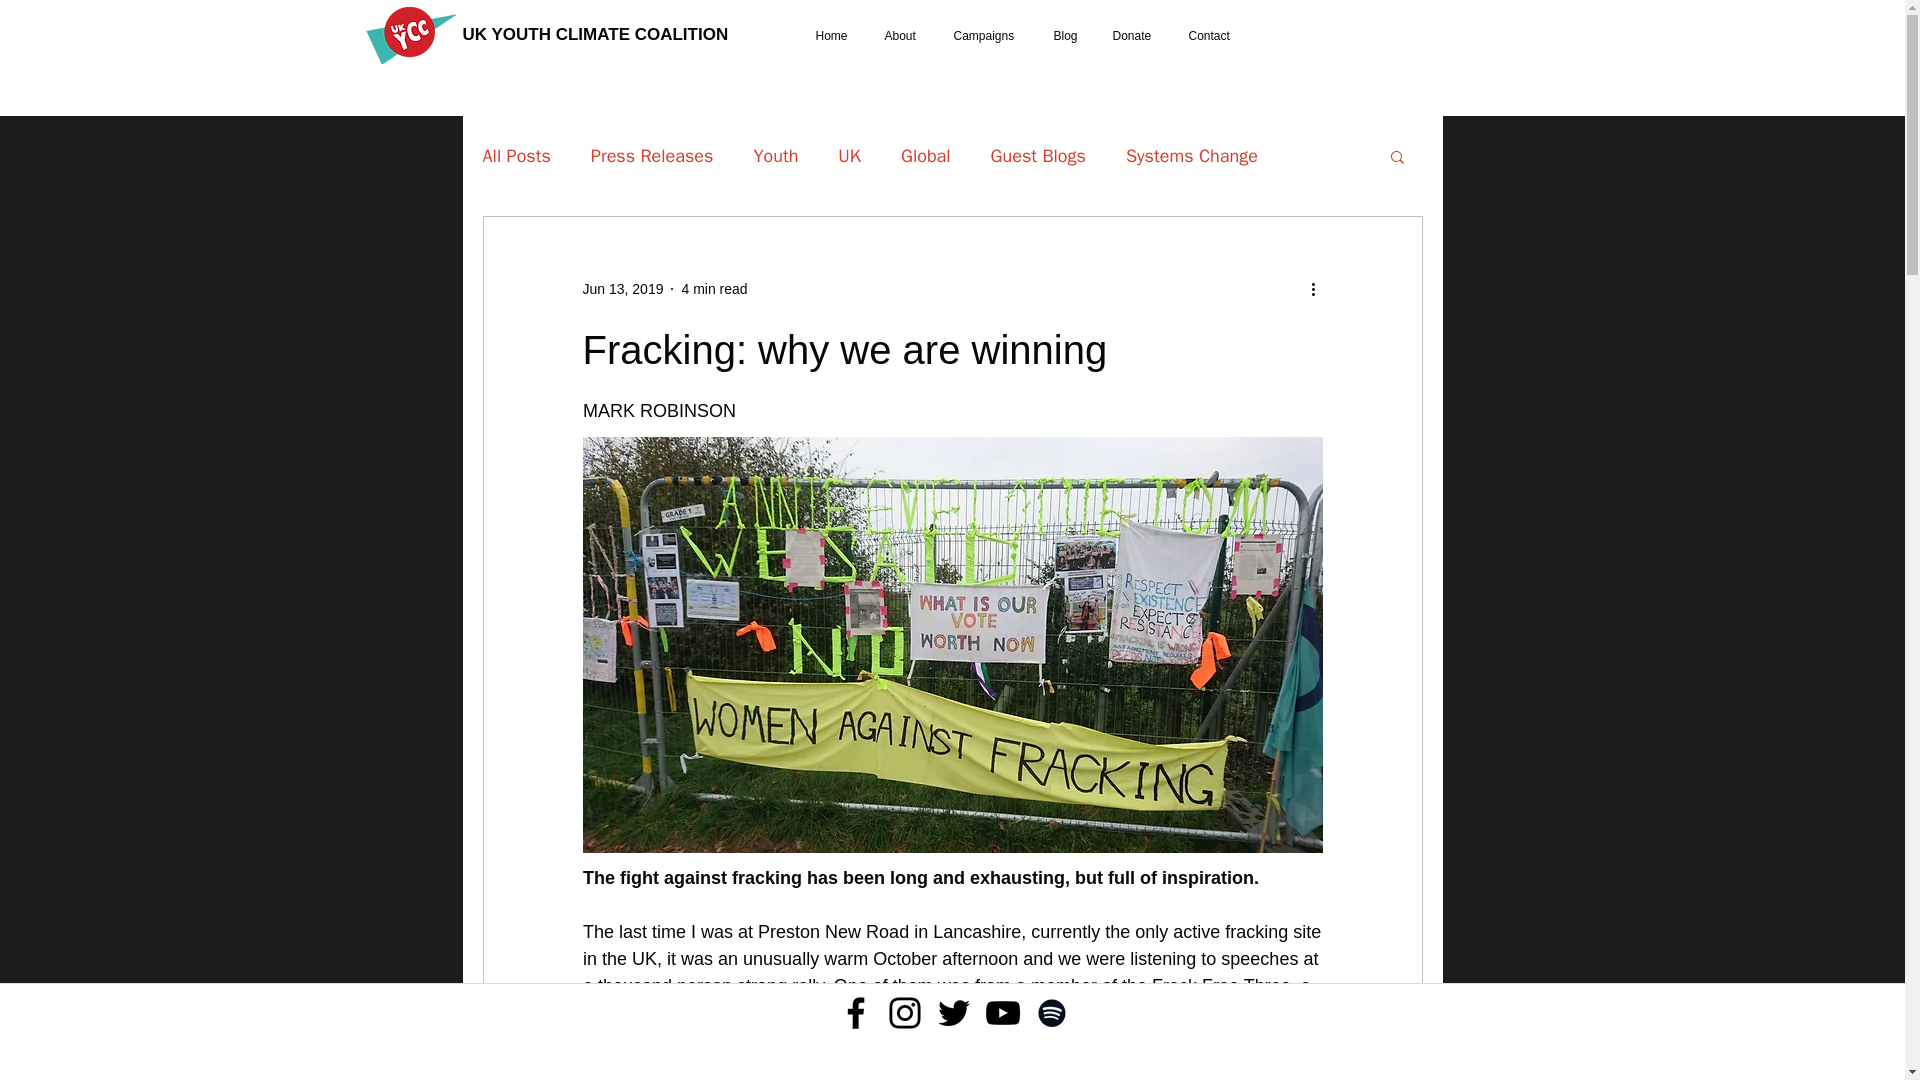  I want to click on Blog, so click(1067, 36).